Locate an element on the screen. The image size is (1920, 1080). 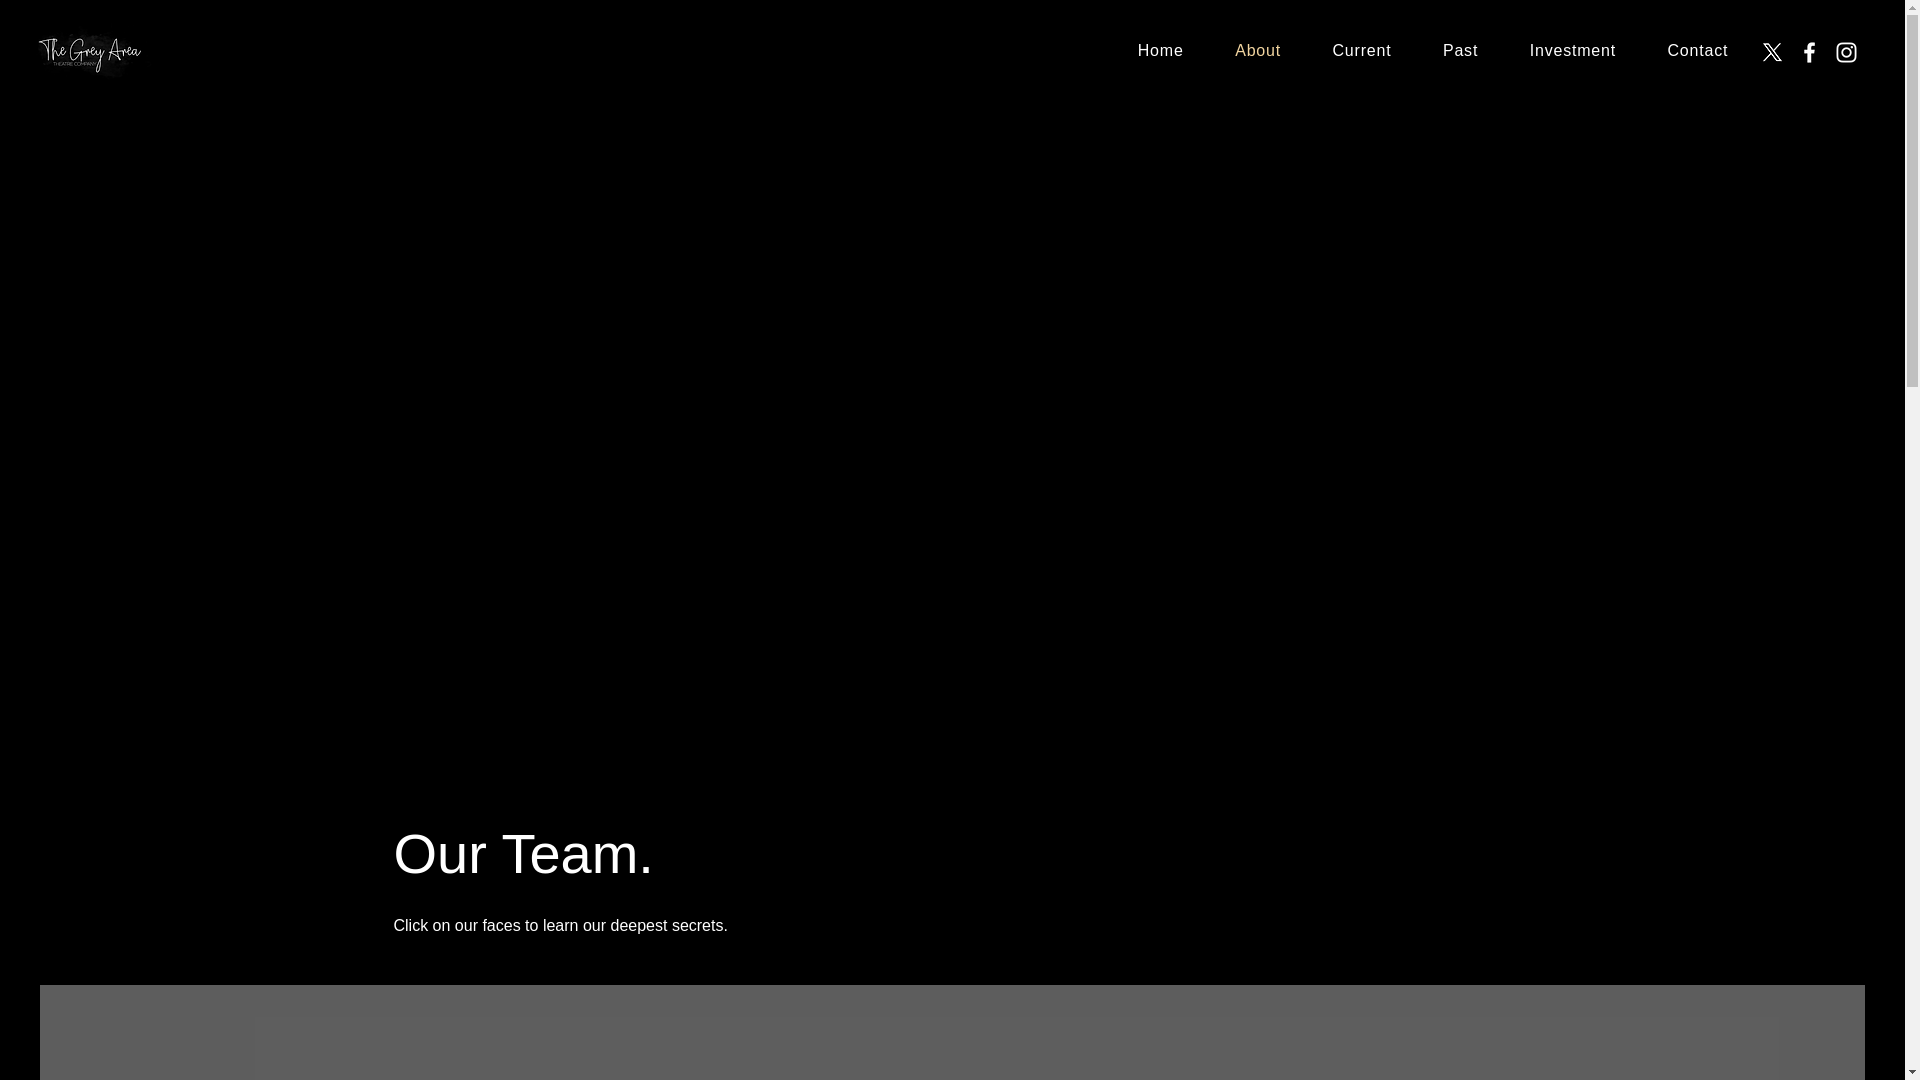
Past is located at coordinates (1460, 51).